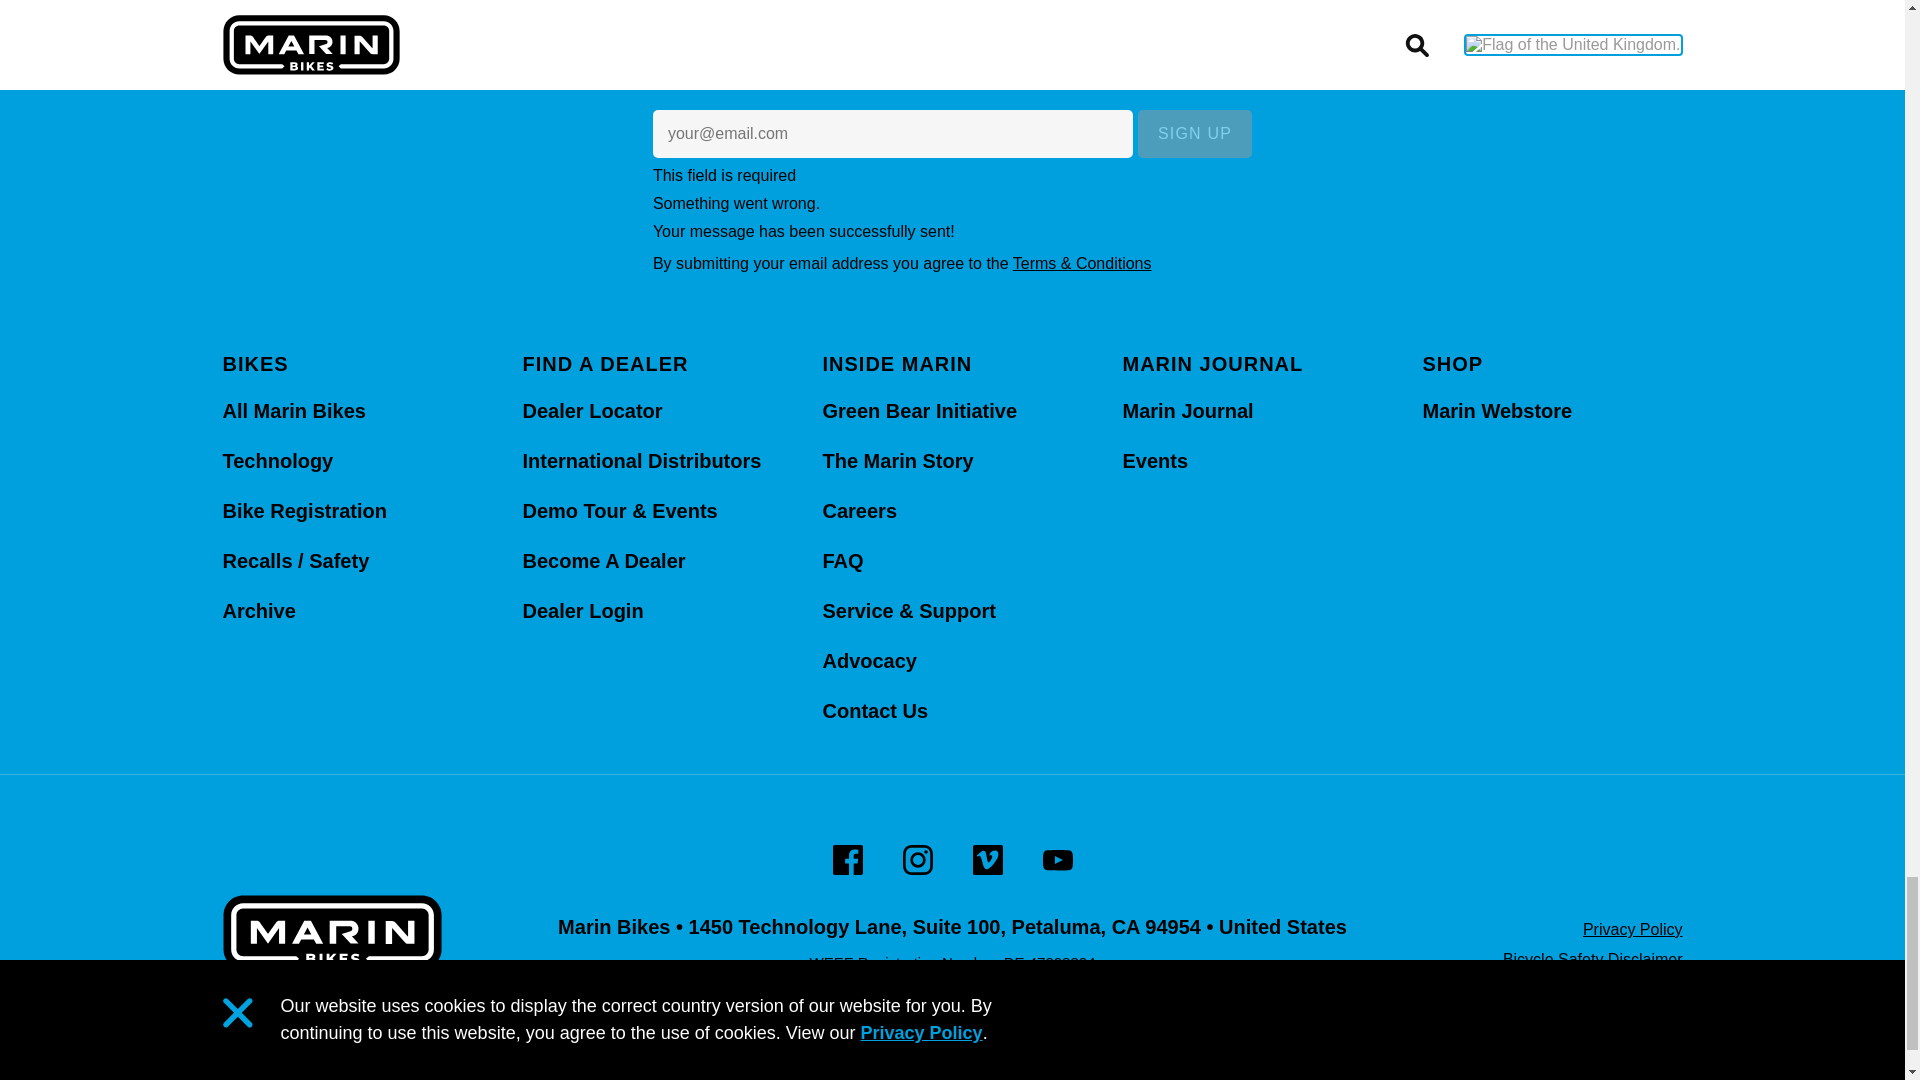 Image resolution: width=1920 pixels, height=1080 pixels. What do you see at coordinates (592, 410) in the screenshot?
I see `Dealer Locator` at bounding box center [592, 410].